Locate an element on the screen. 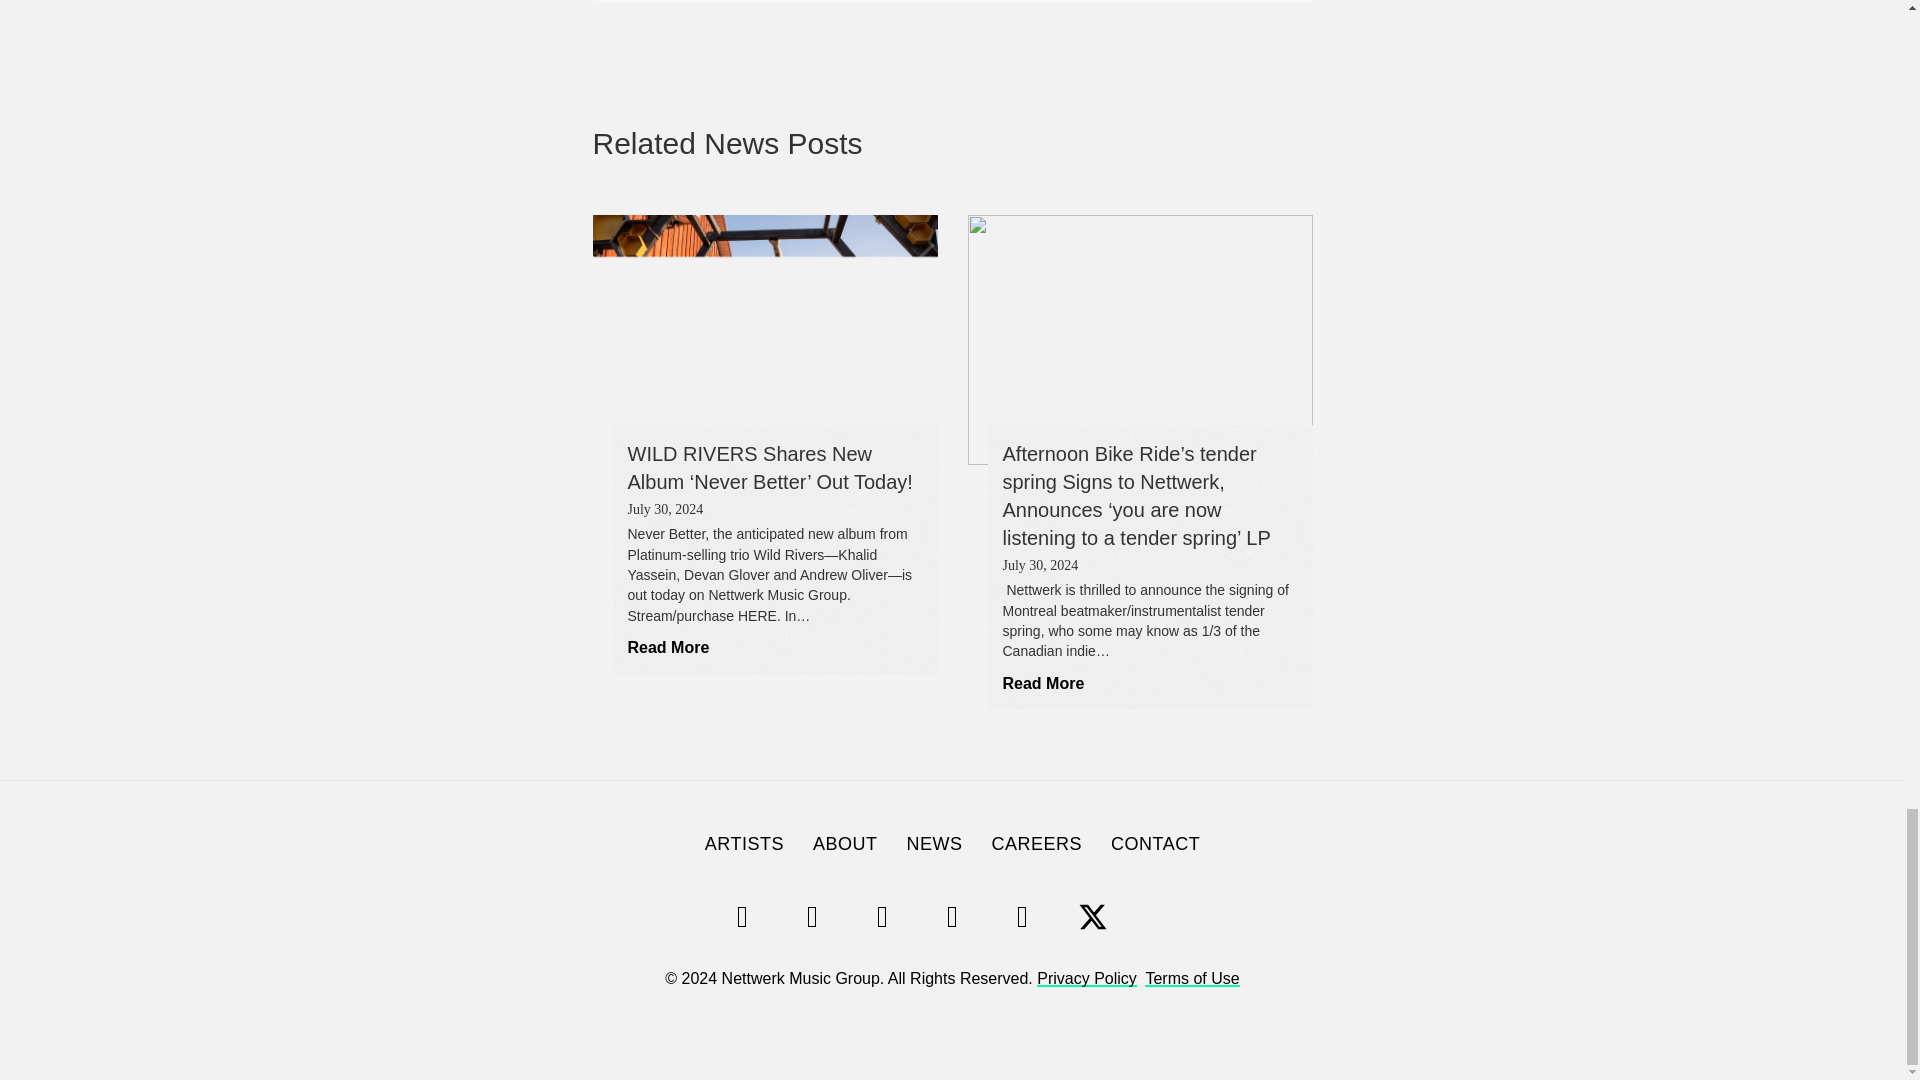 The width and height of the screenshot is (1920, 1080). Facebook is located at coordinates (1022, 916).